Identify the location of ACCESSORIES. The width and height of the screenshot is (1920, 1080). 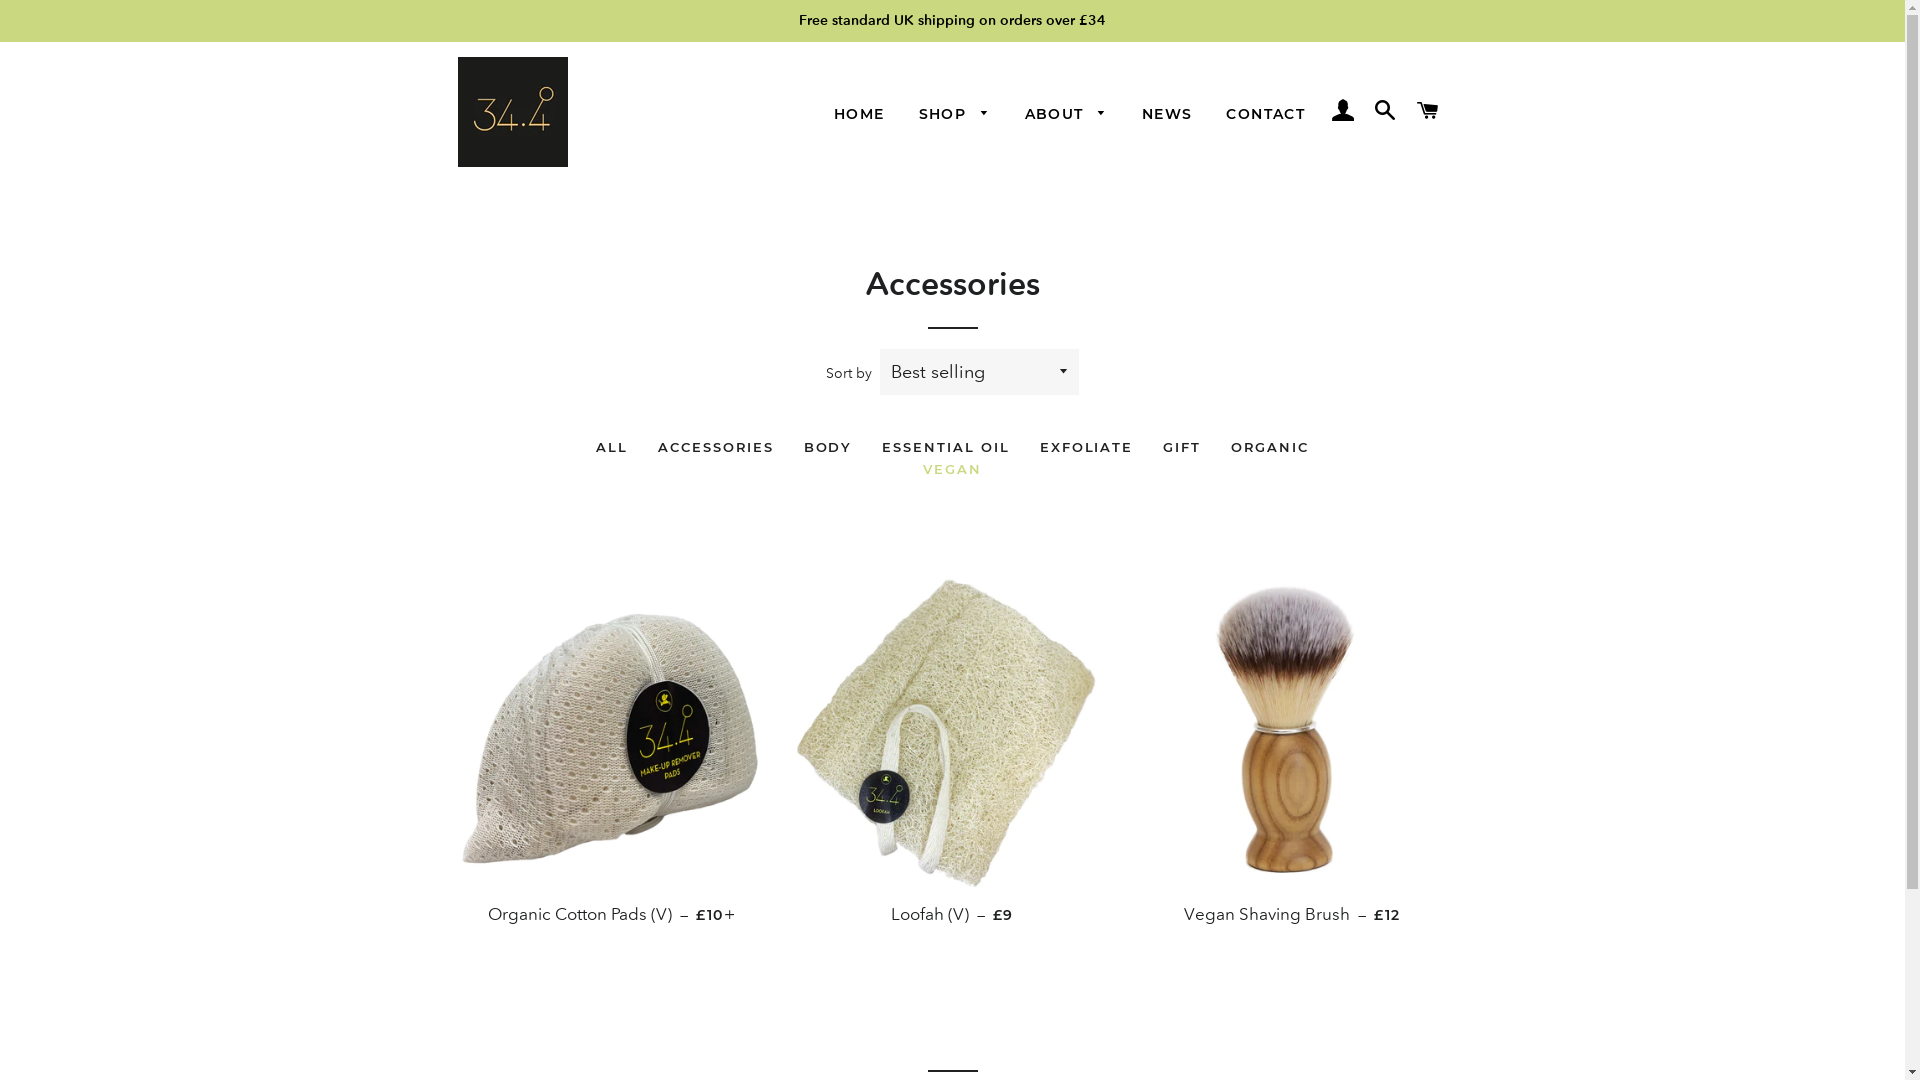
(716, 447).